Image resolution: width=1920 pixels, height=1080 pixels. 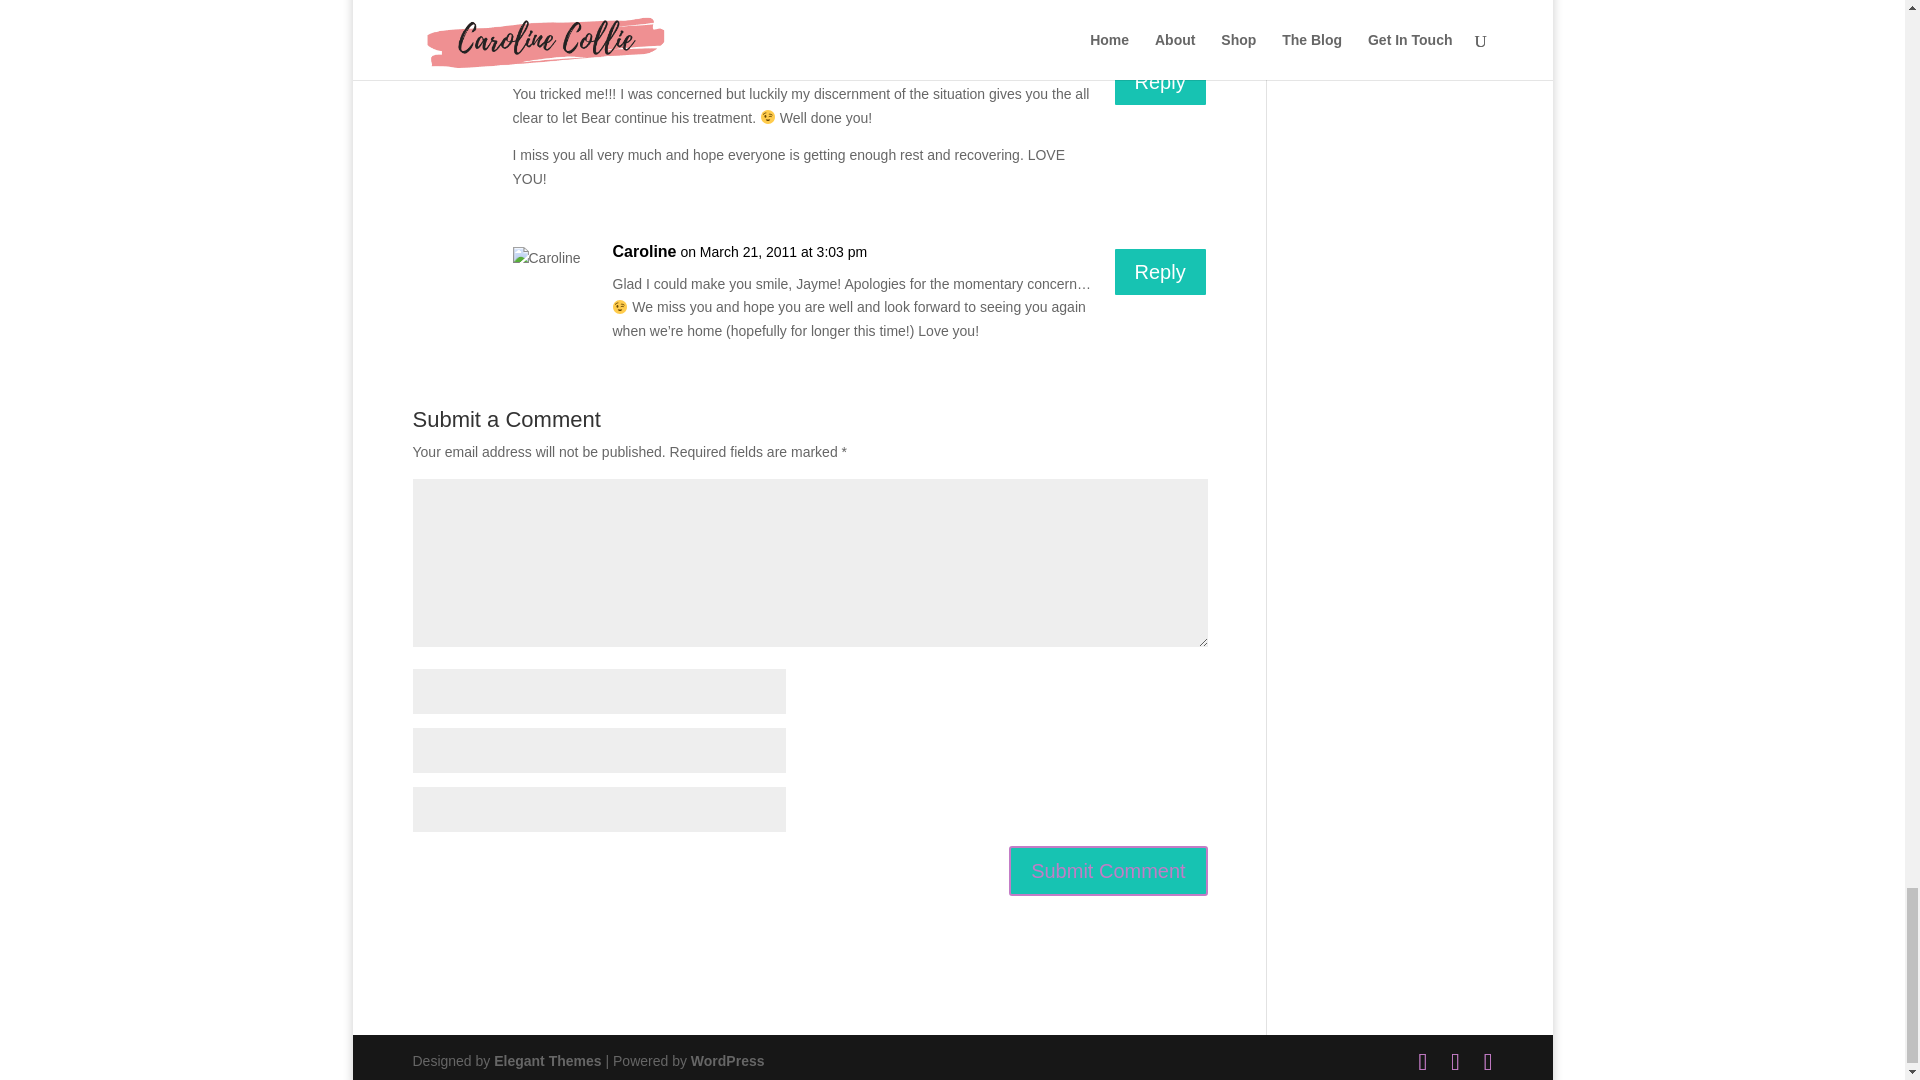 I want to click on Premium WordPress Themes, so click(x=546, y=1061).